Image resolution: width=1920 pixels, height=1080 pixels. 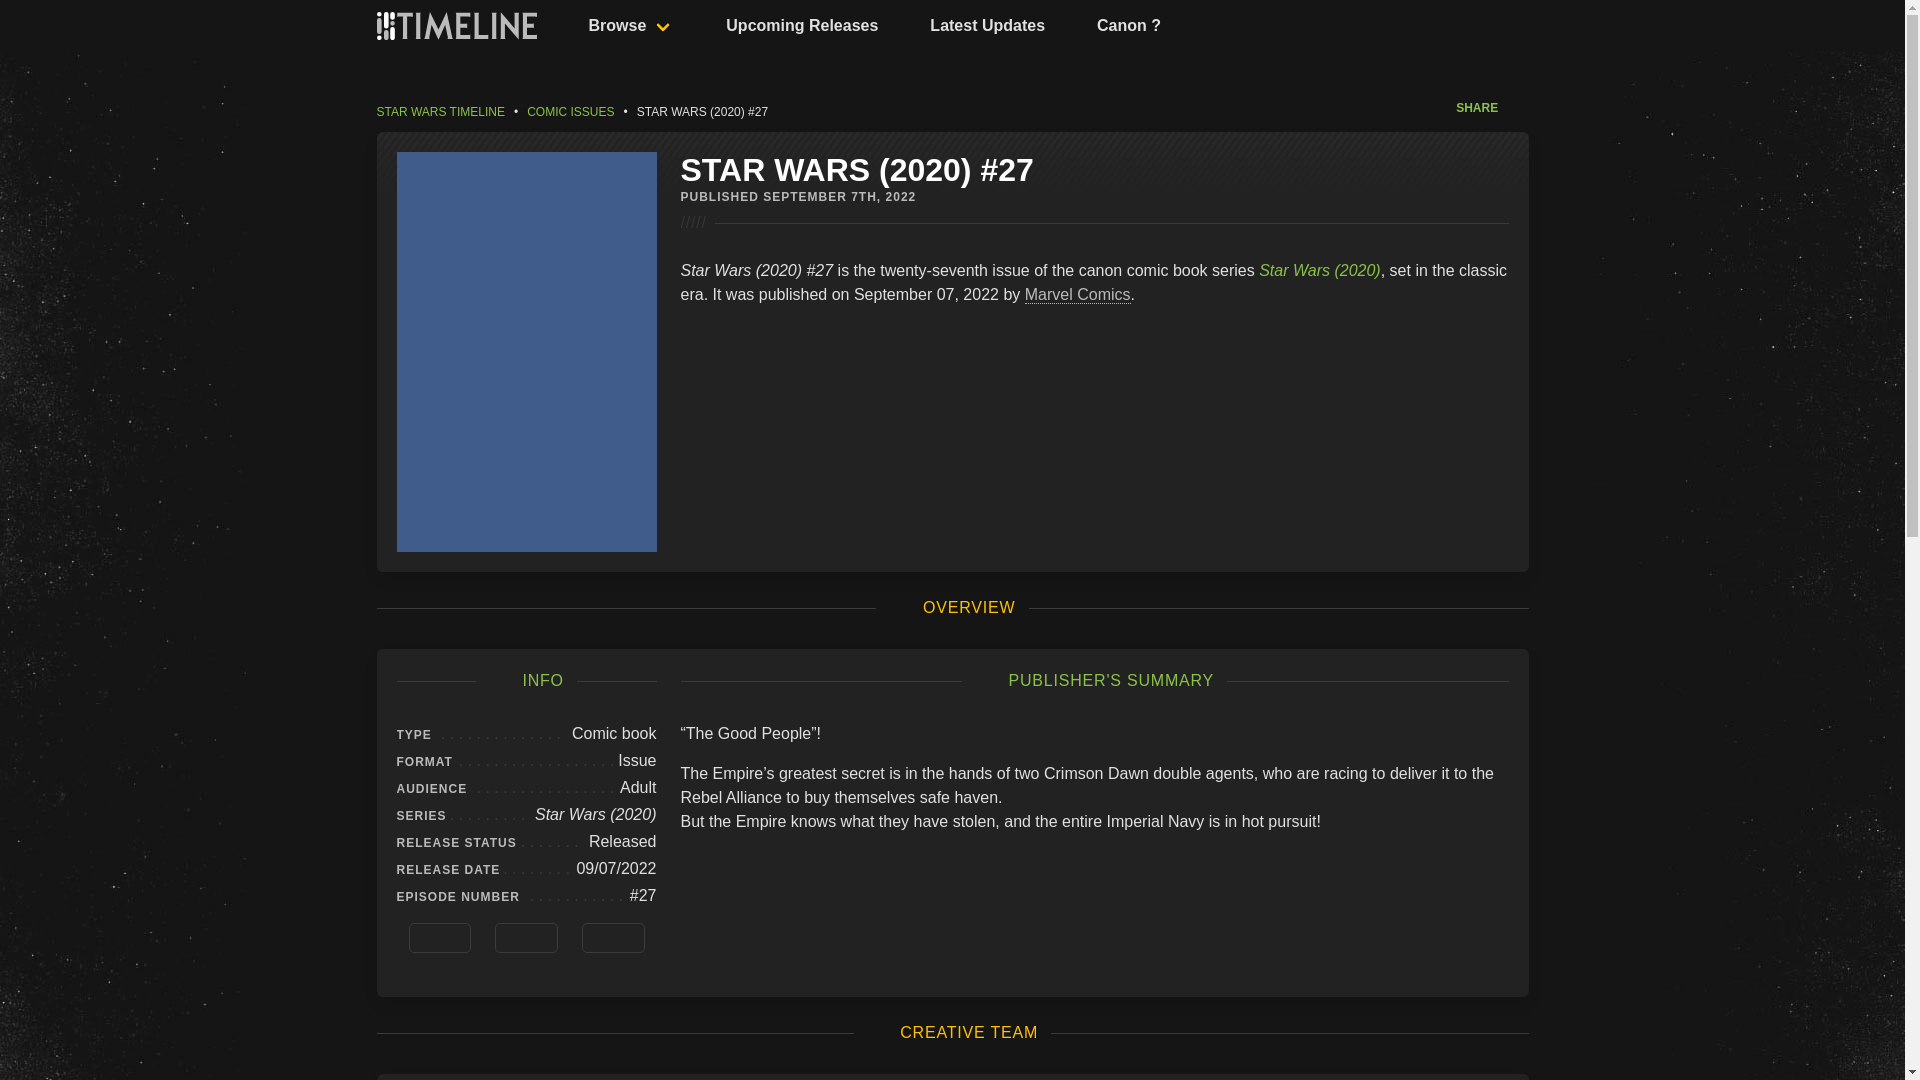 I want to click on Previous work in the serie, so click(x=438, y=938).